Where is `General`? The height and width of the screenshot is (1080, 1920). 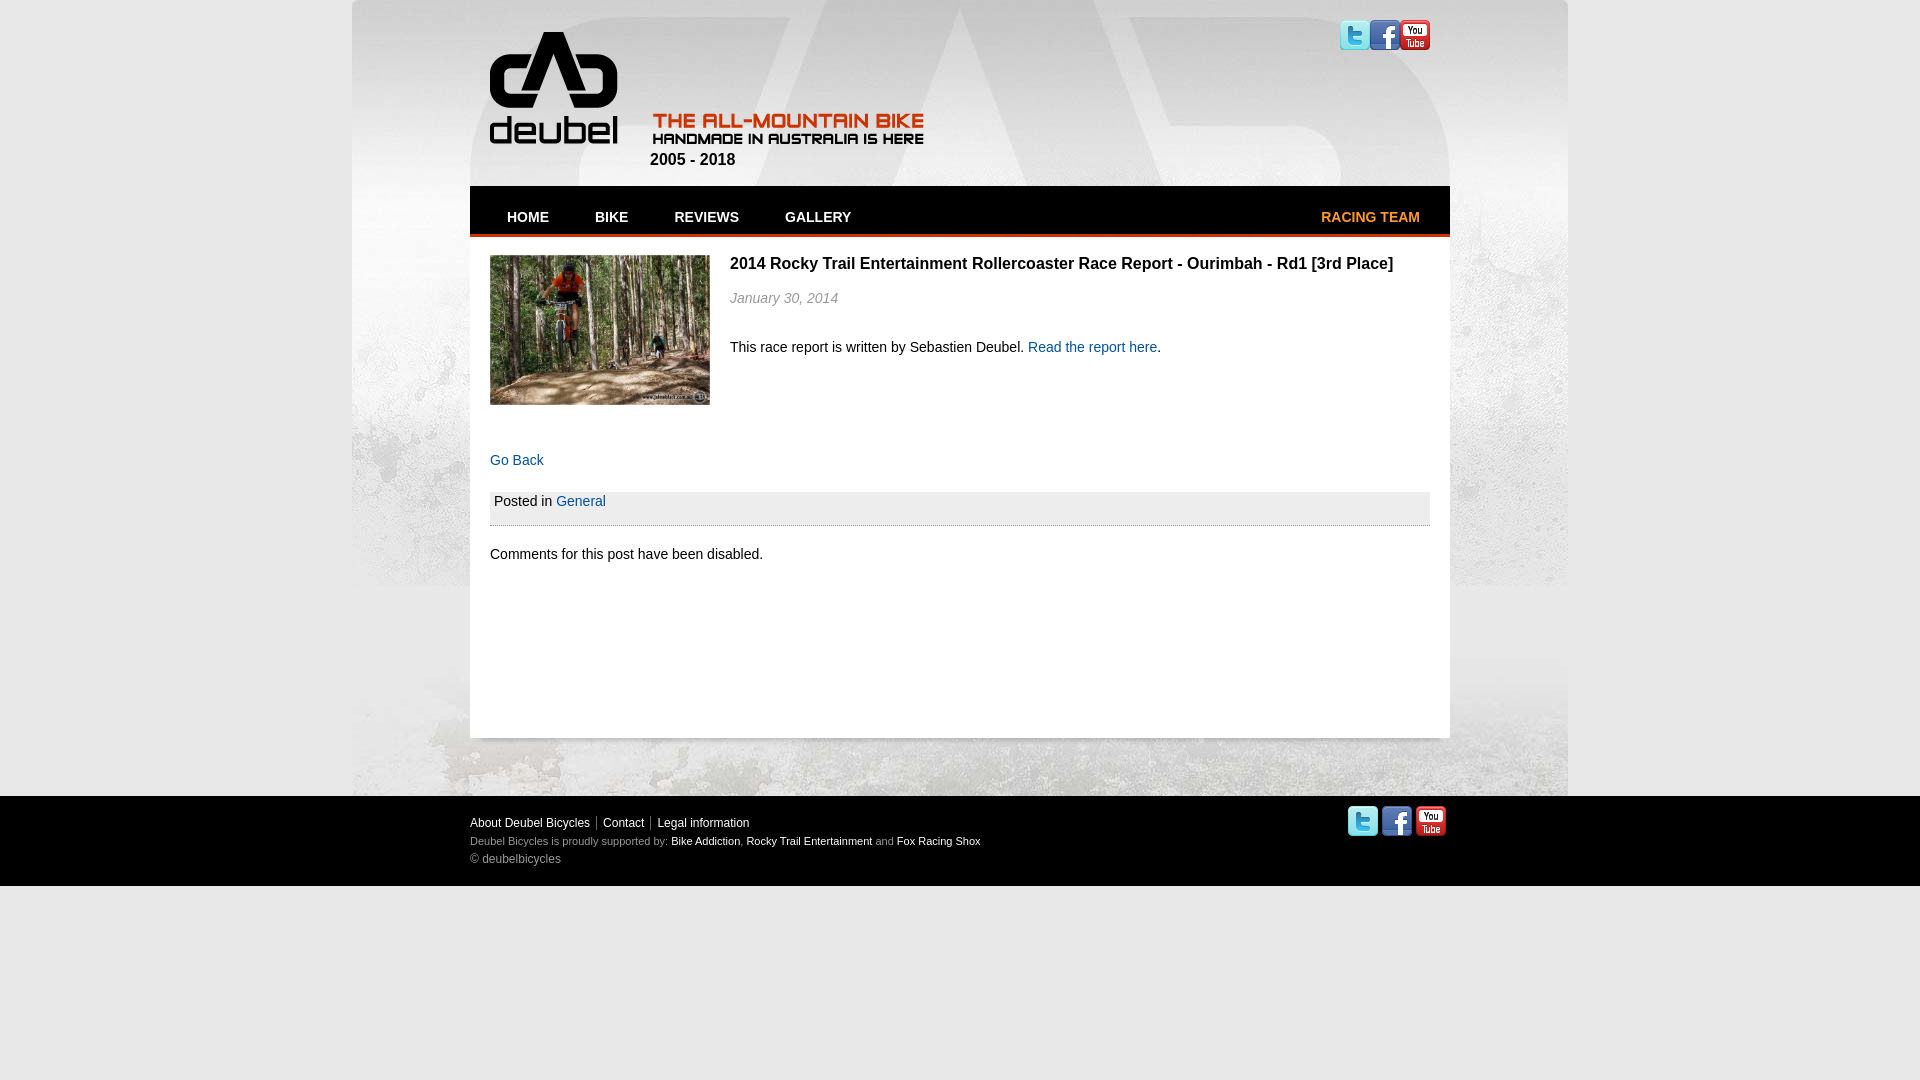 General is located at coordinates (581, 500).